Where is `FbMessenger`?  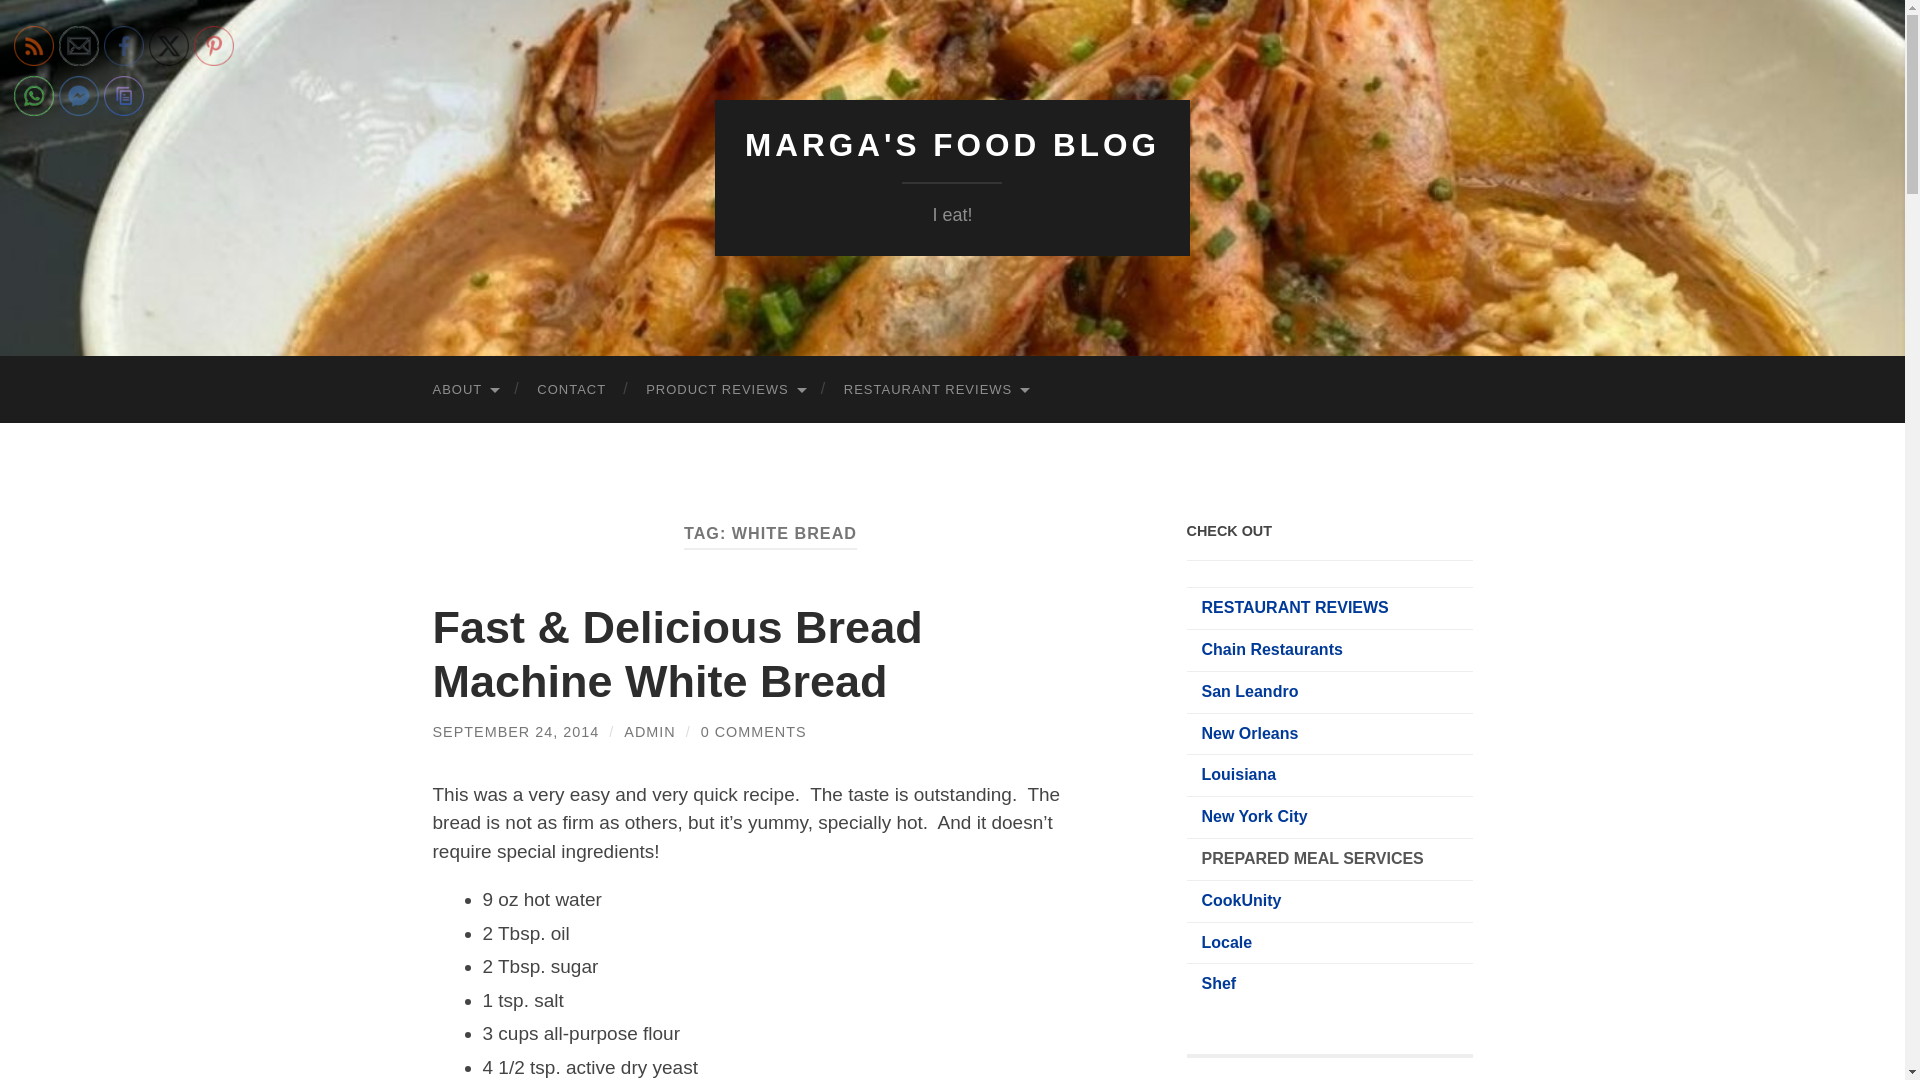 FbMessenger is located at coordinates (79, 95).